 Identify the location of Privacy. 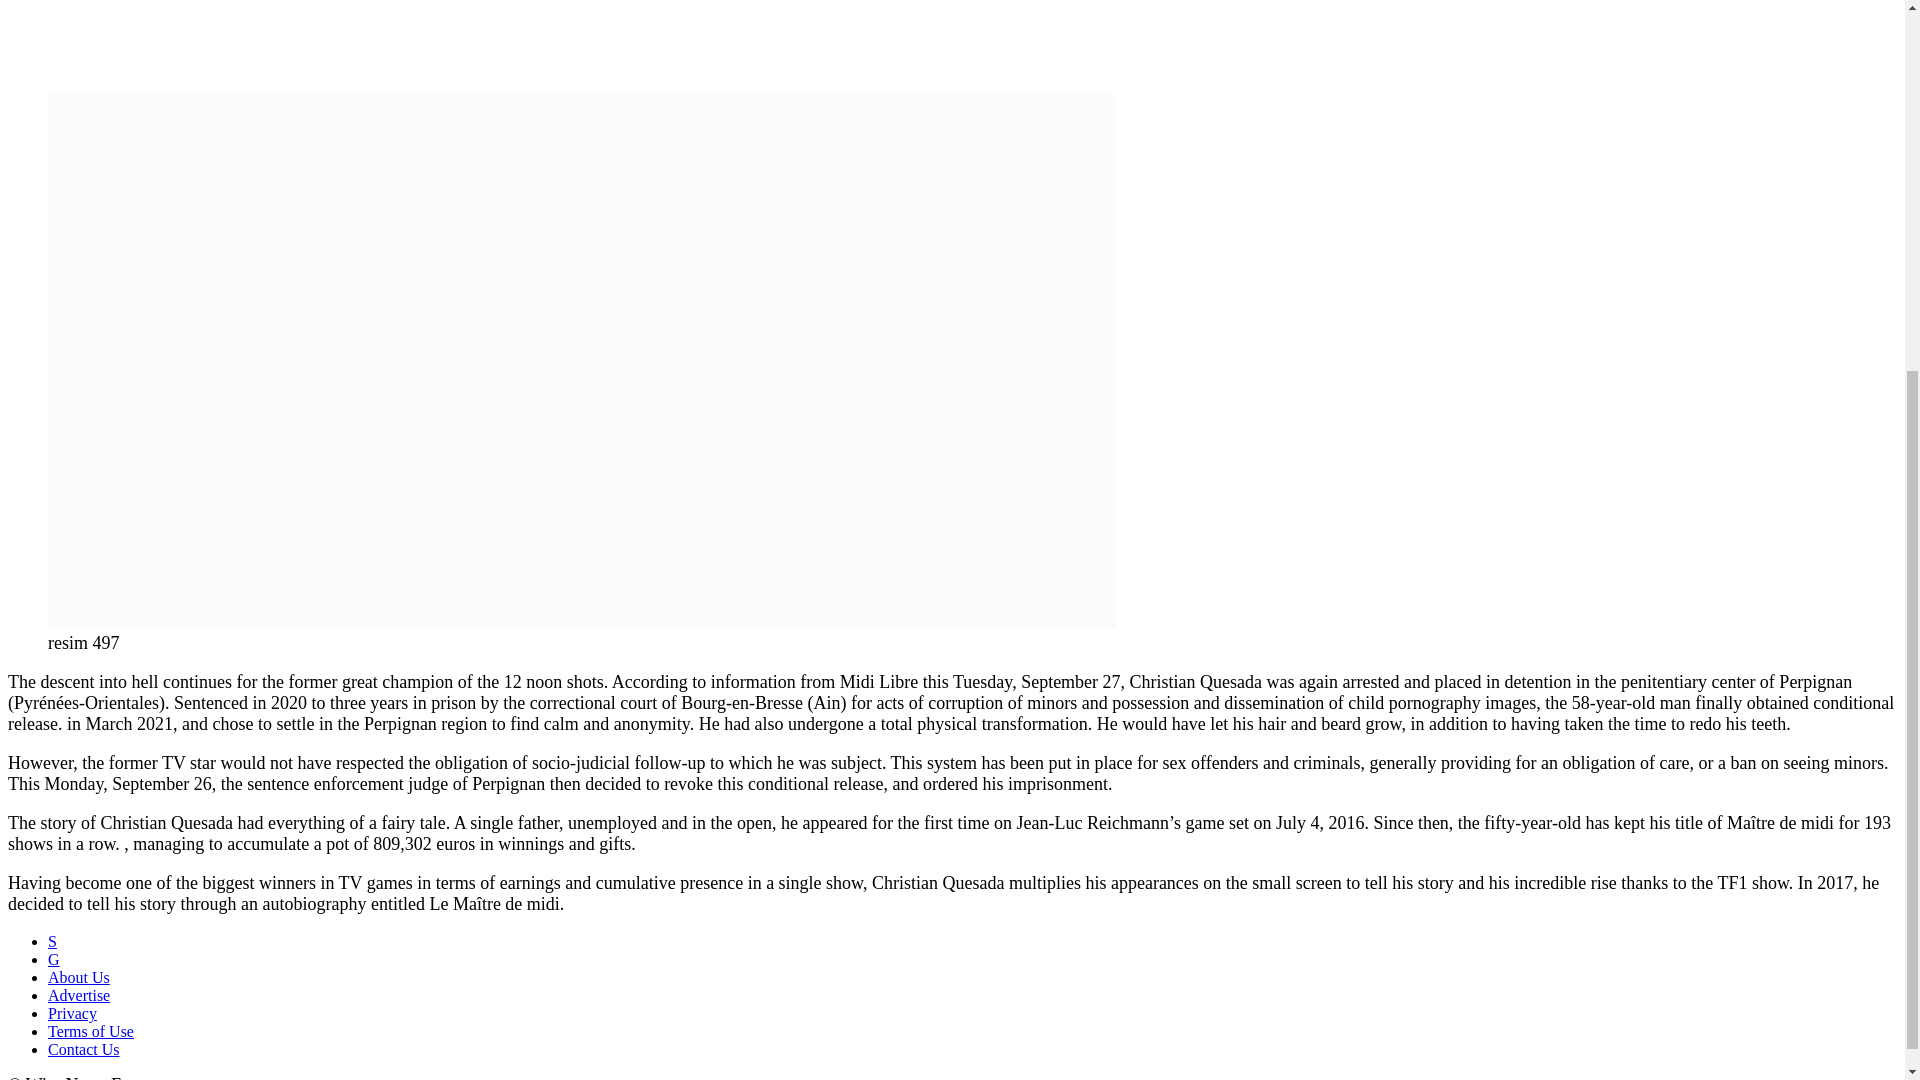
(72, 1013).